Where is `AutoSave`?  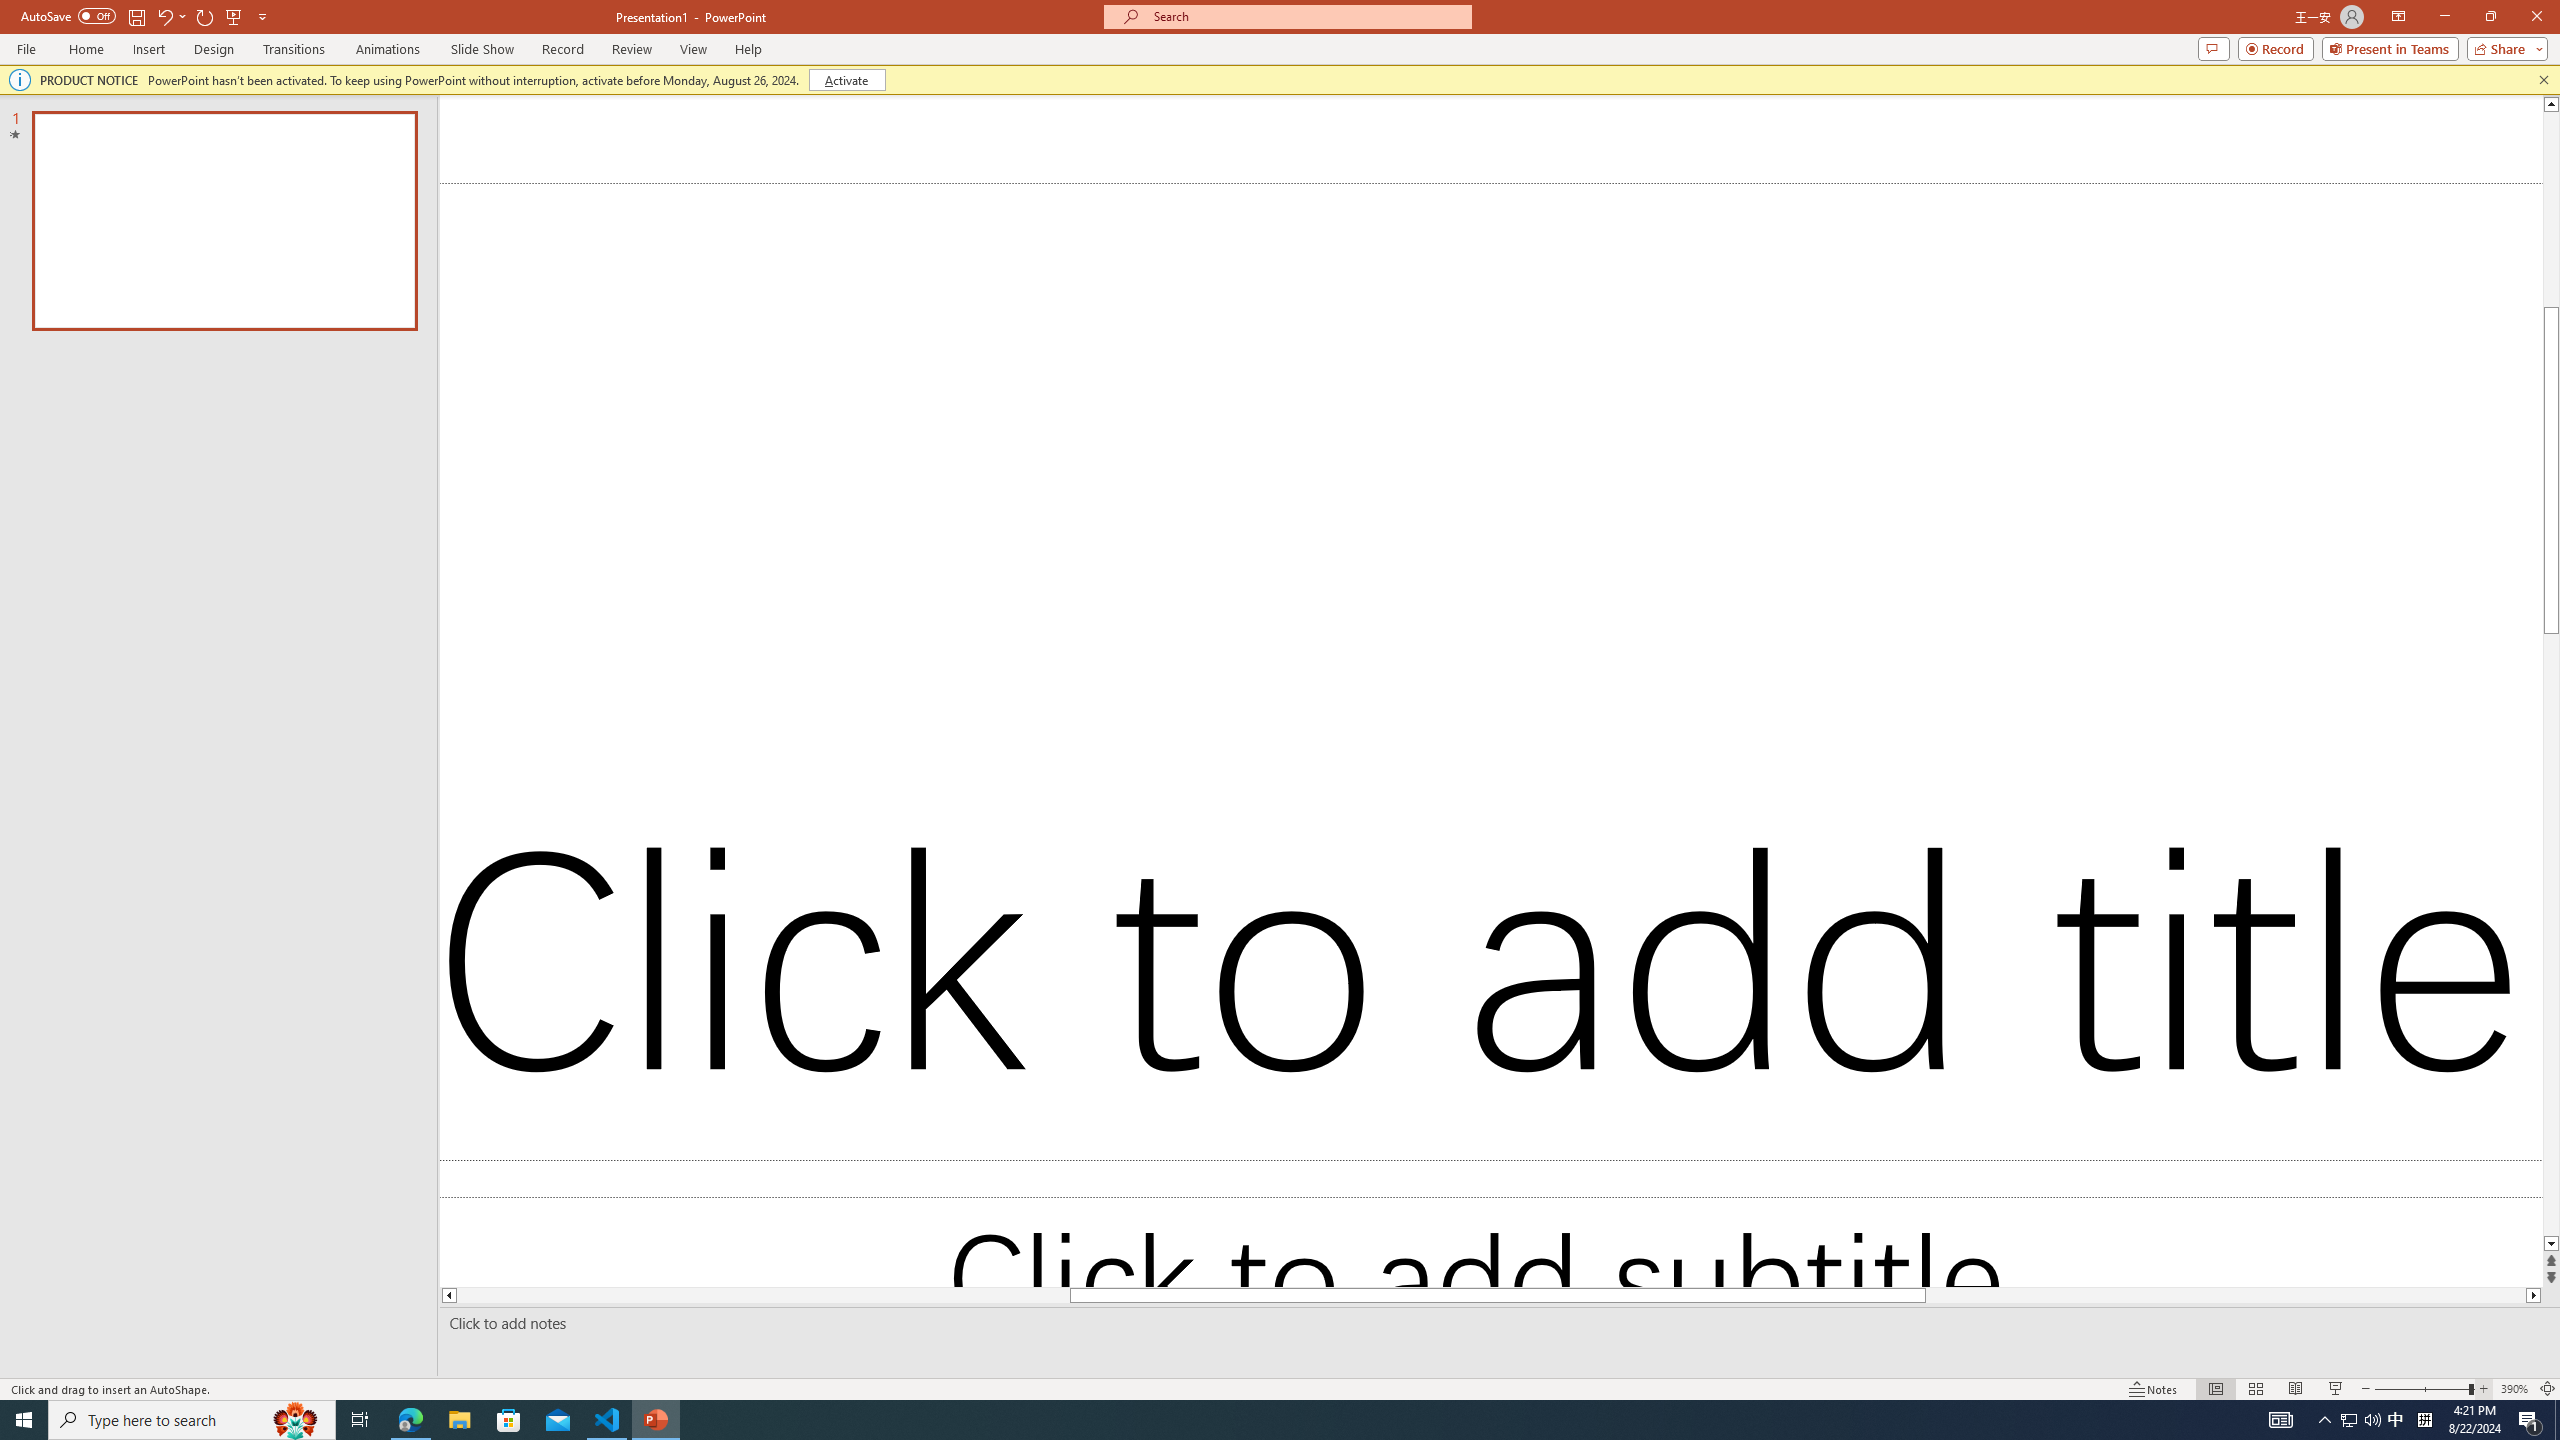 AutoSave is located at coordinates (68, 16).